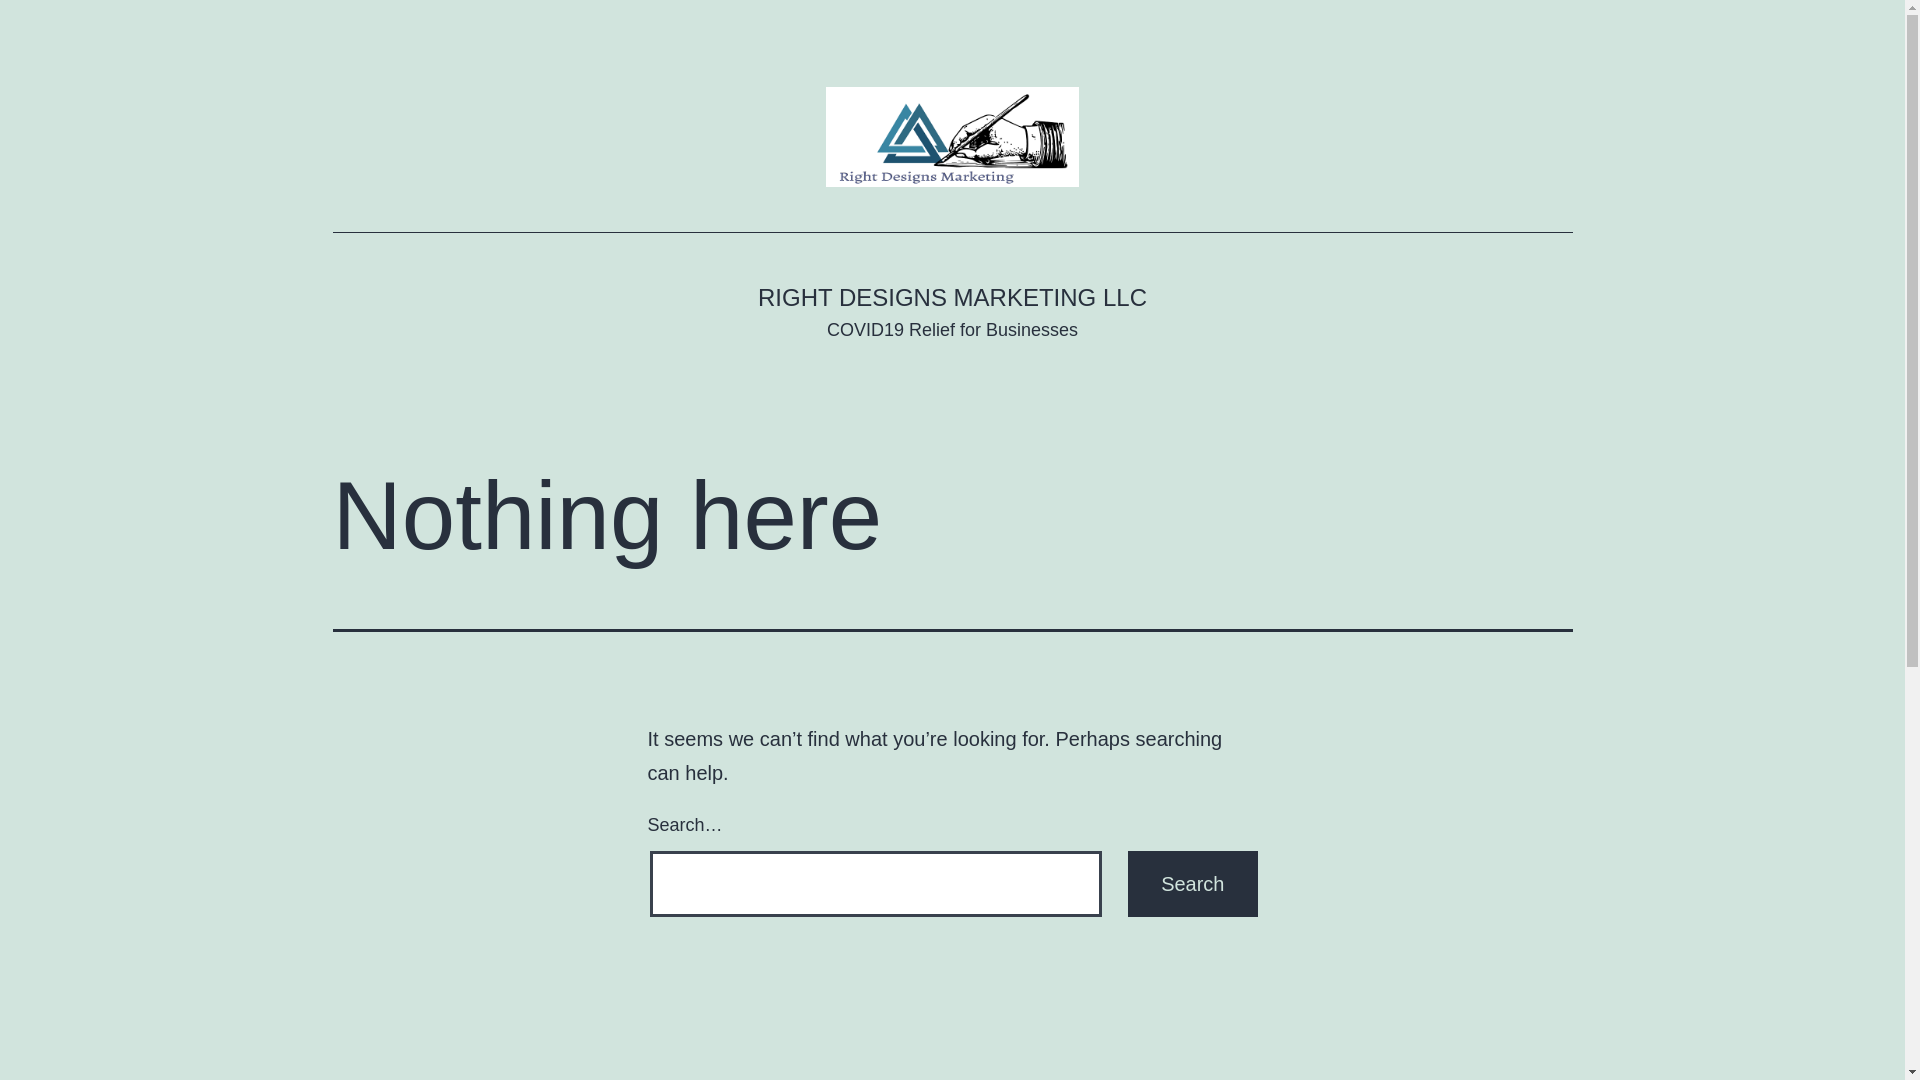 The width and height of the screenshot is (1920, 1080). What do you see at coordinates (952, 298) in the screenshot?
I see `RIGHT DESIGNS MARKETING LLC` at bounding box center [952, 298].